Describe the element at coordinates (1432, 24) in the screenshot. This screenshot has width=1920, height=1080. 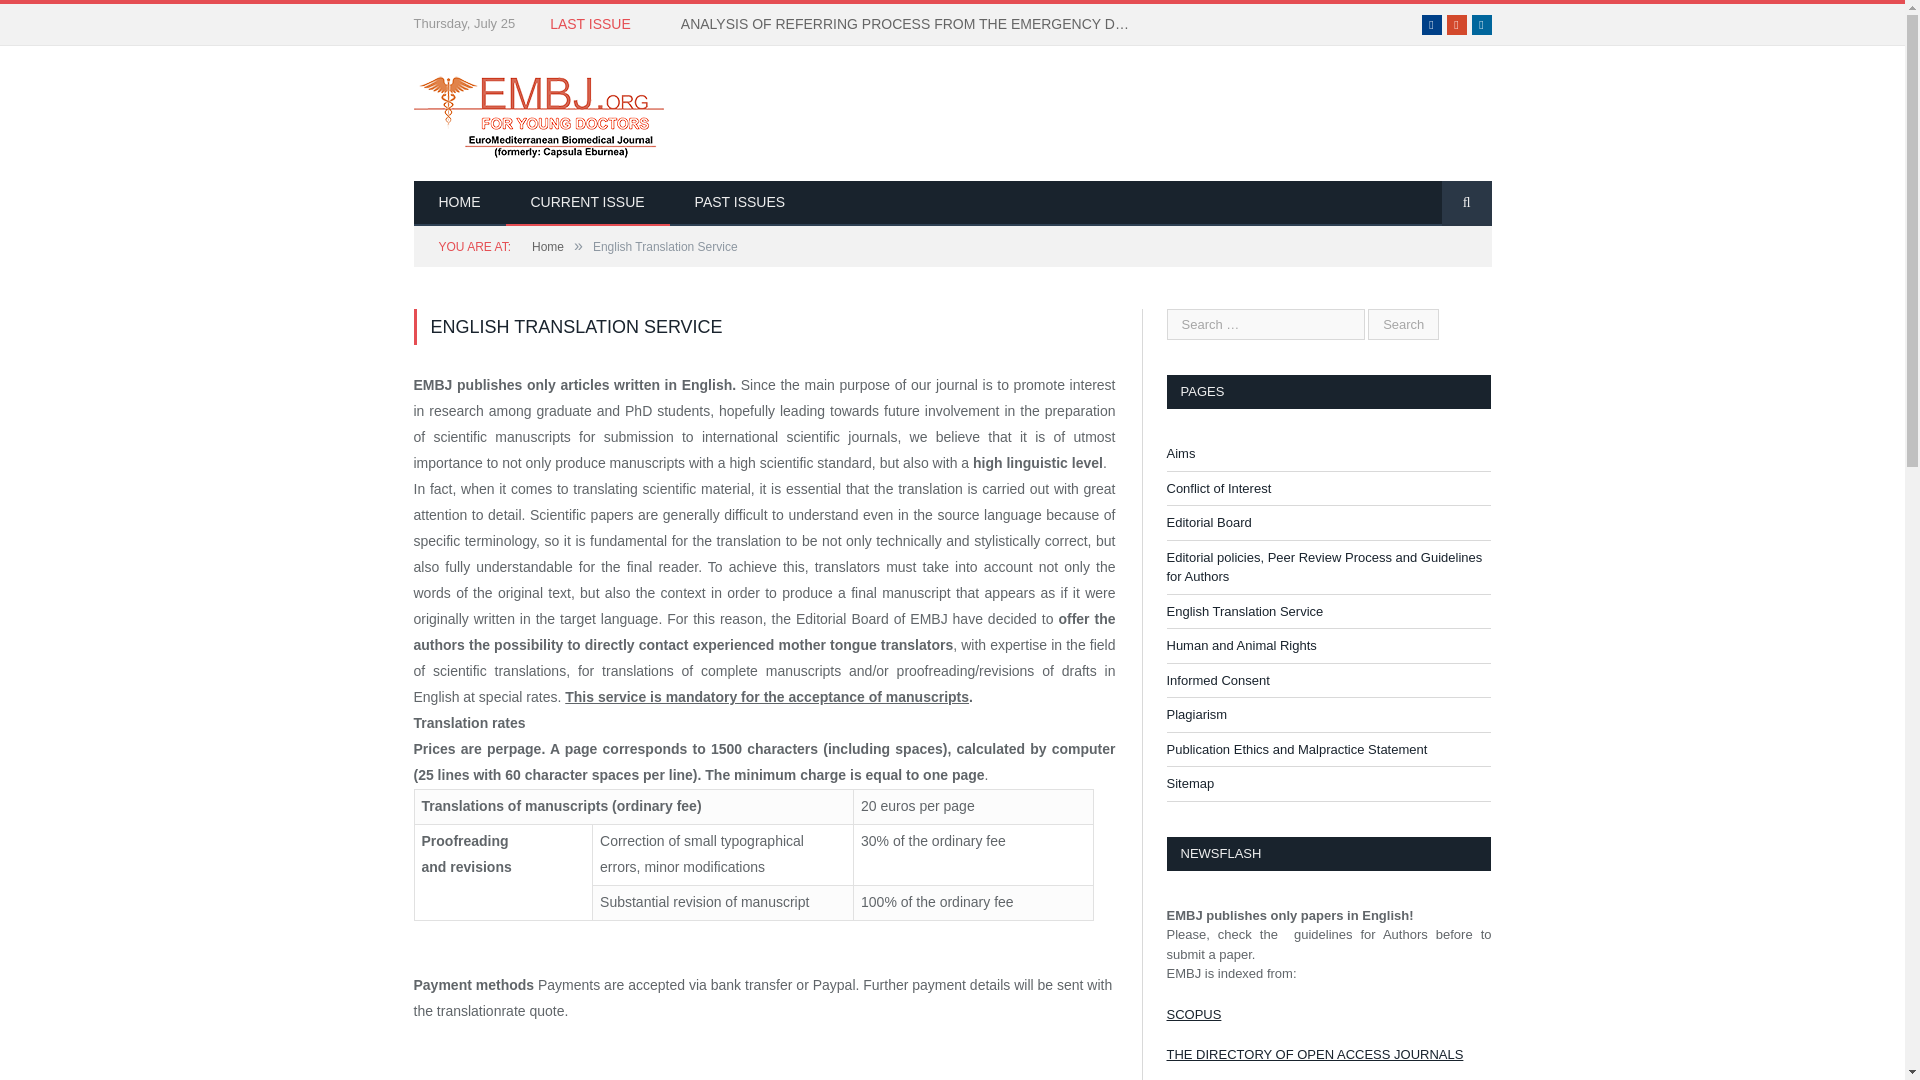
I see `Facebook` at that location.